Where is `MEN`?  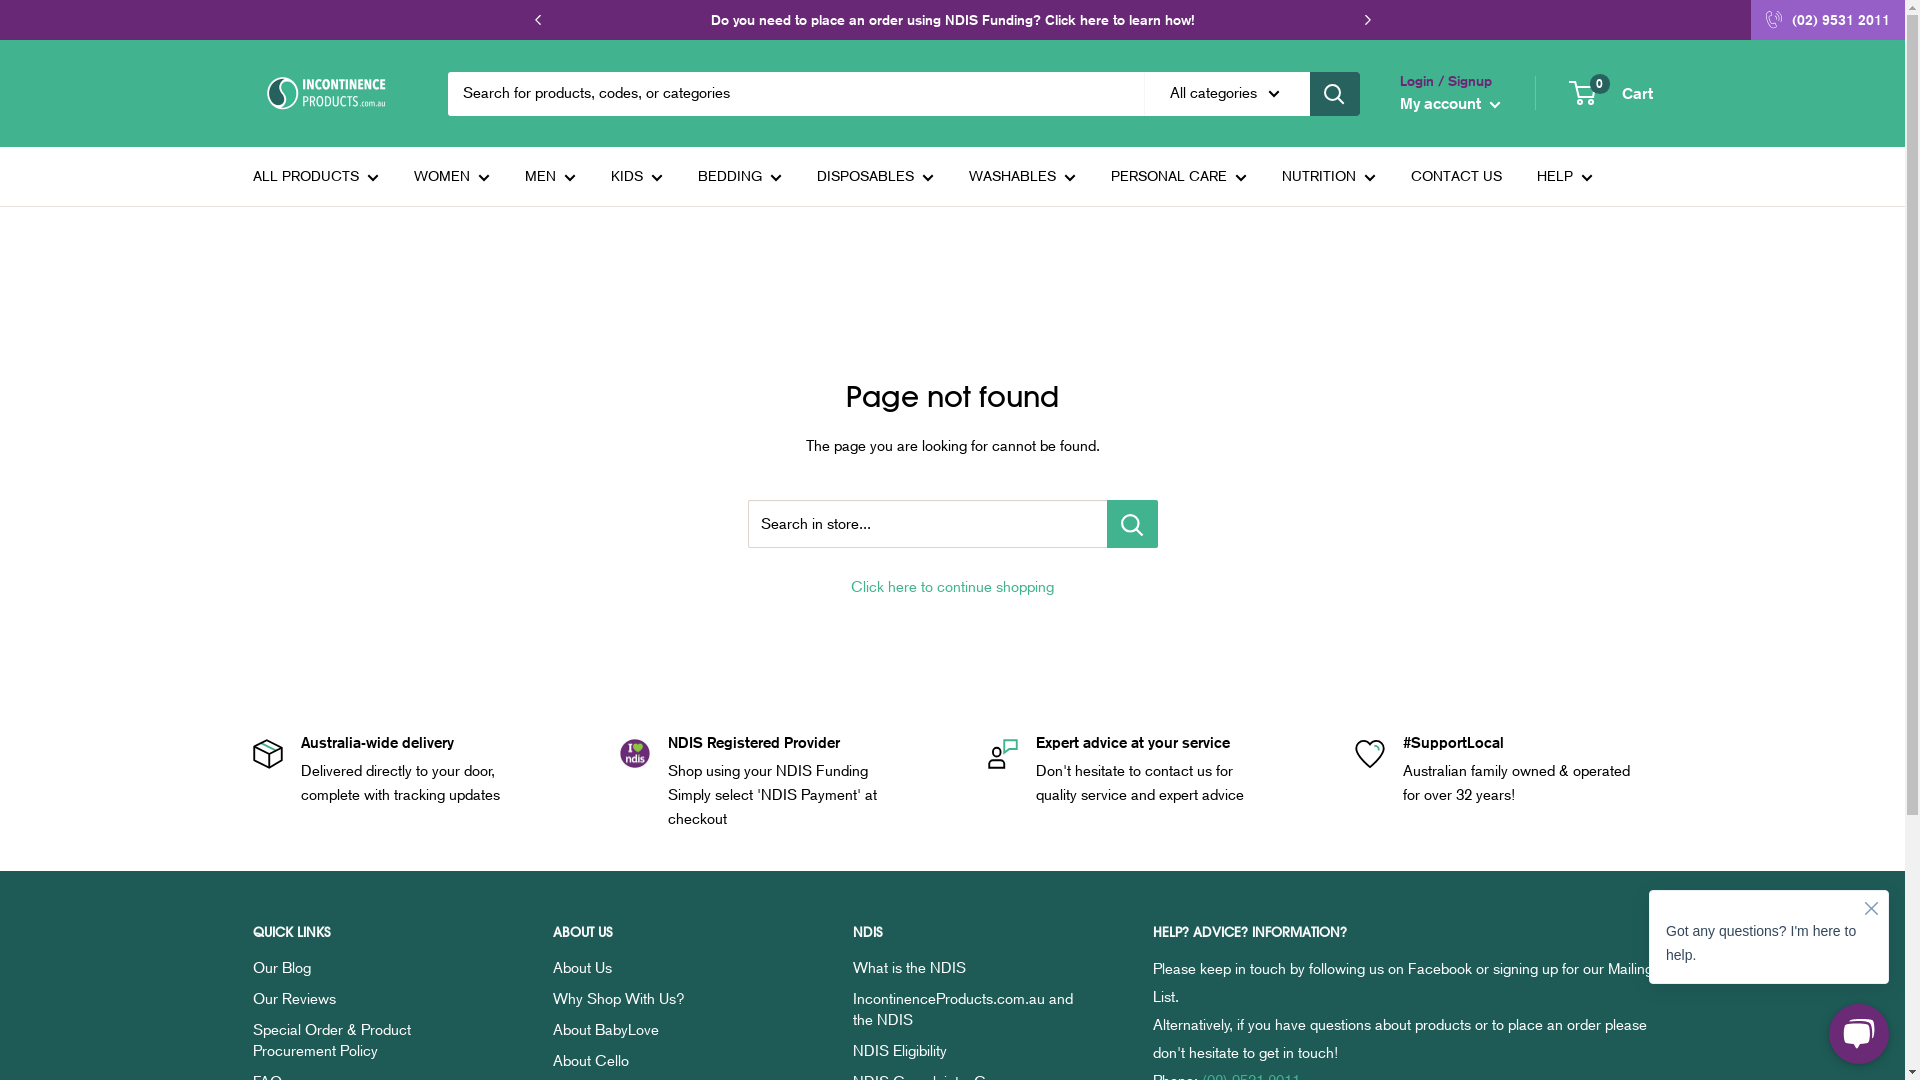 MEN is located at coordinates (550, 176).